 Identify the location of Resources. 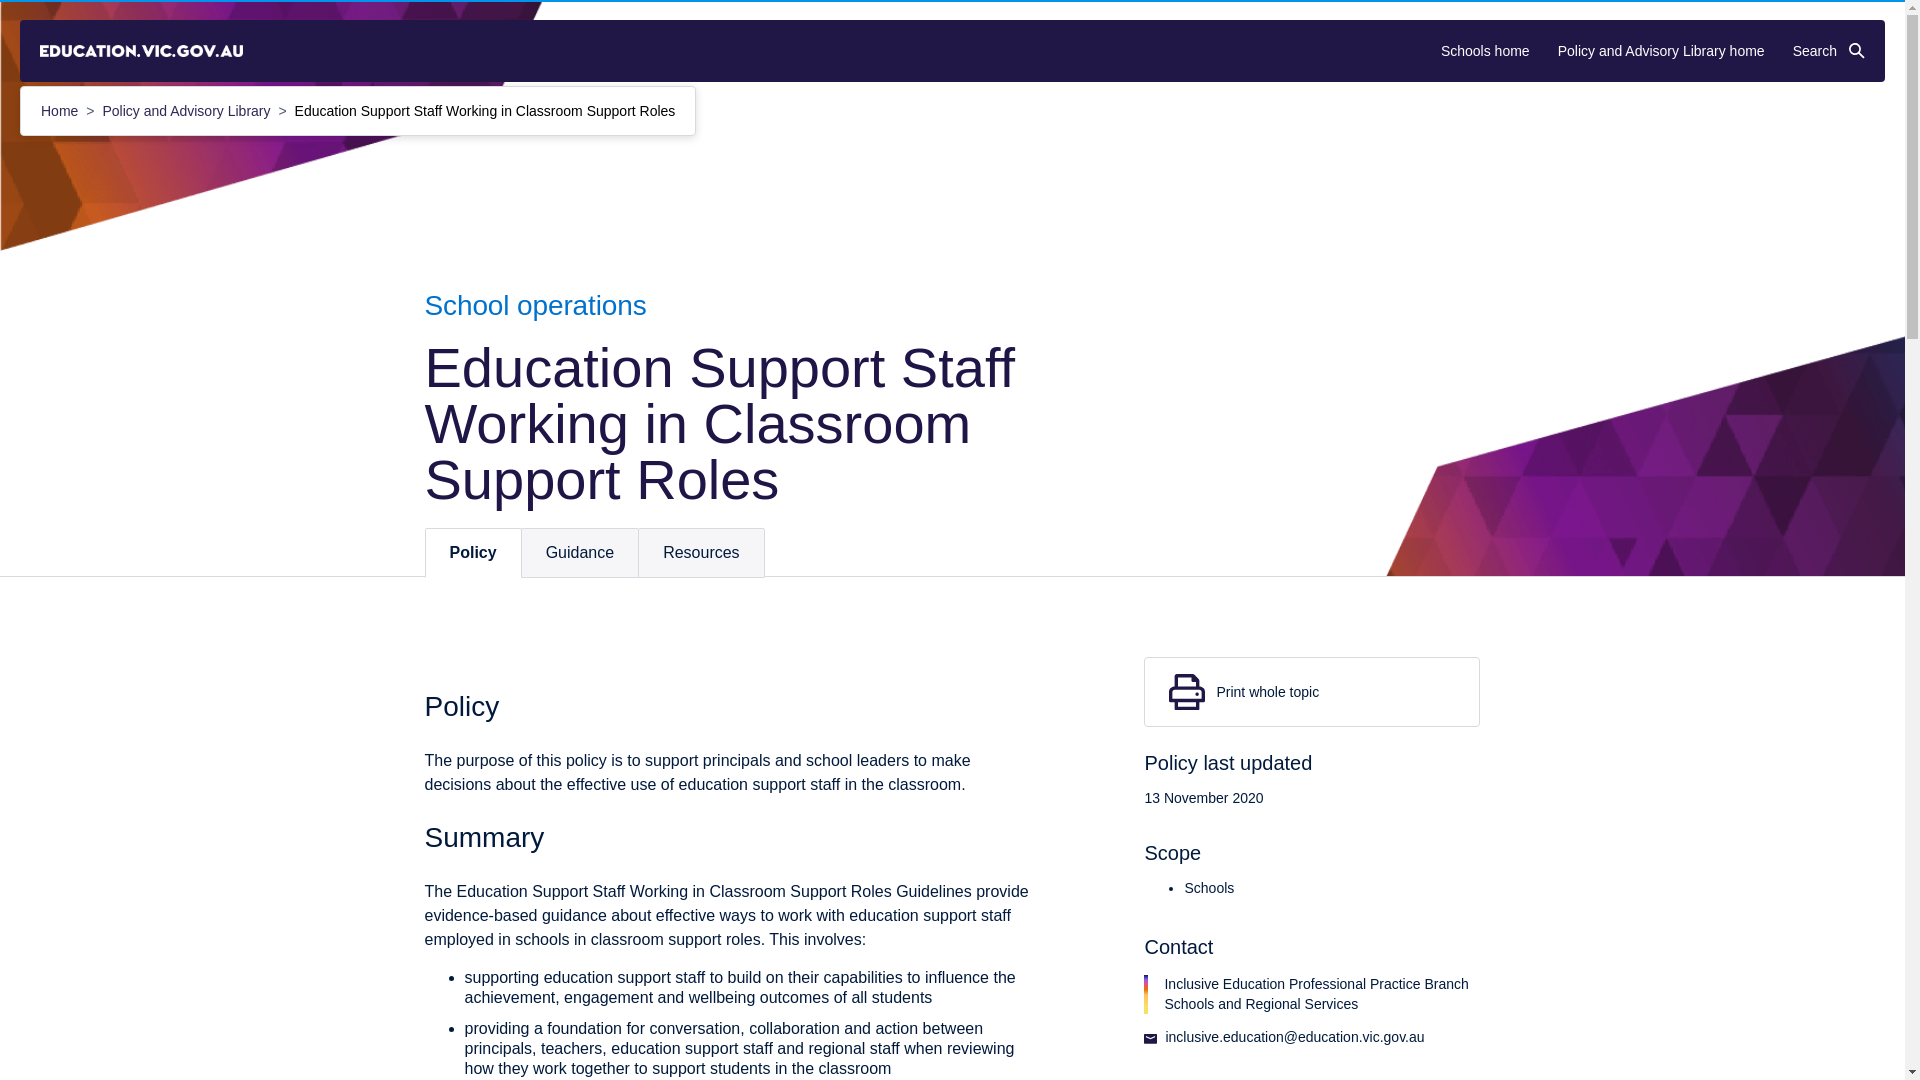
(700, 552).